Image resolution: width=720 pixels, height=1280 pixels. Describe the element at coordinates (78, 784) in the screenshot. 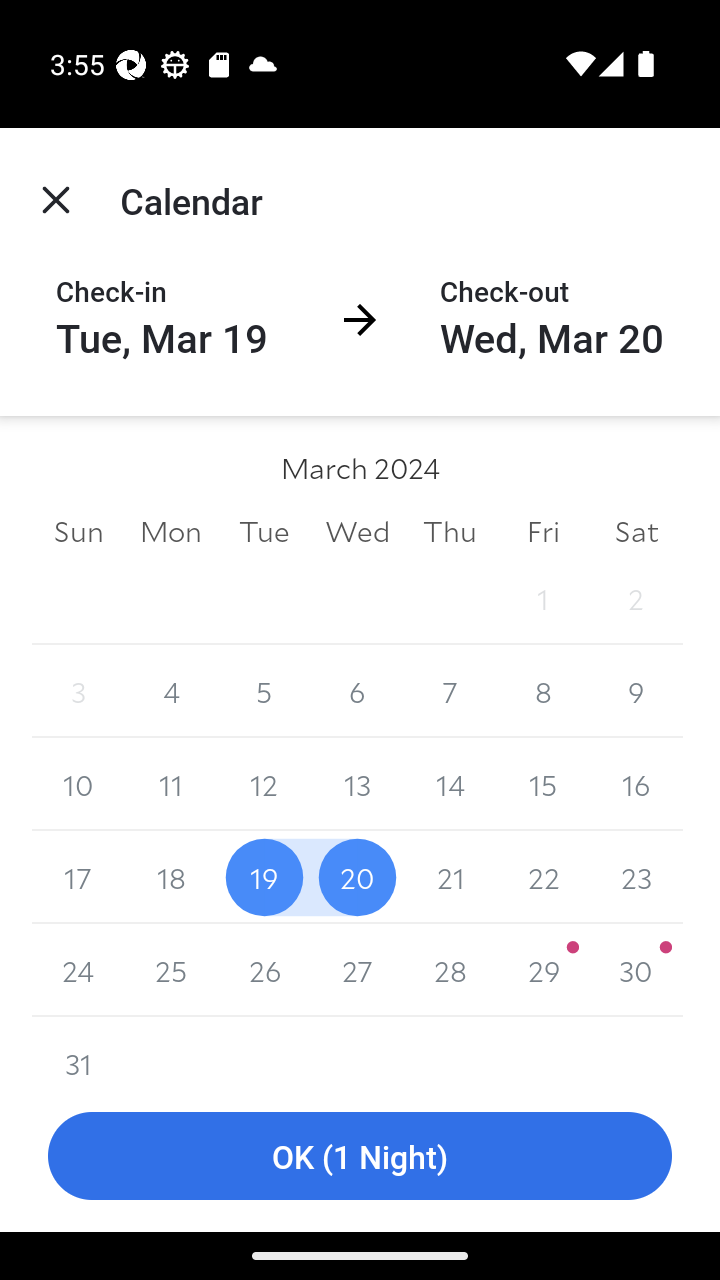

I see `10 10 March 2024` at that location.